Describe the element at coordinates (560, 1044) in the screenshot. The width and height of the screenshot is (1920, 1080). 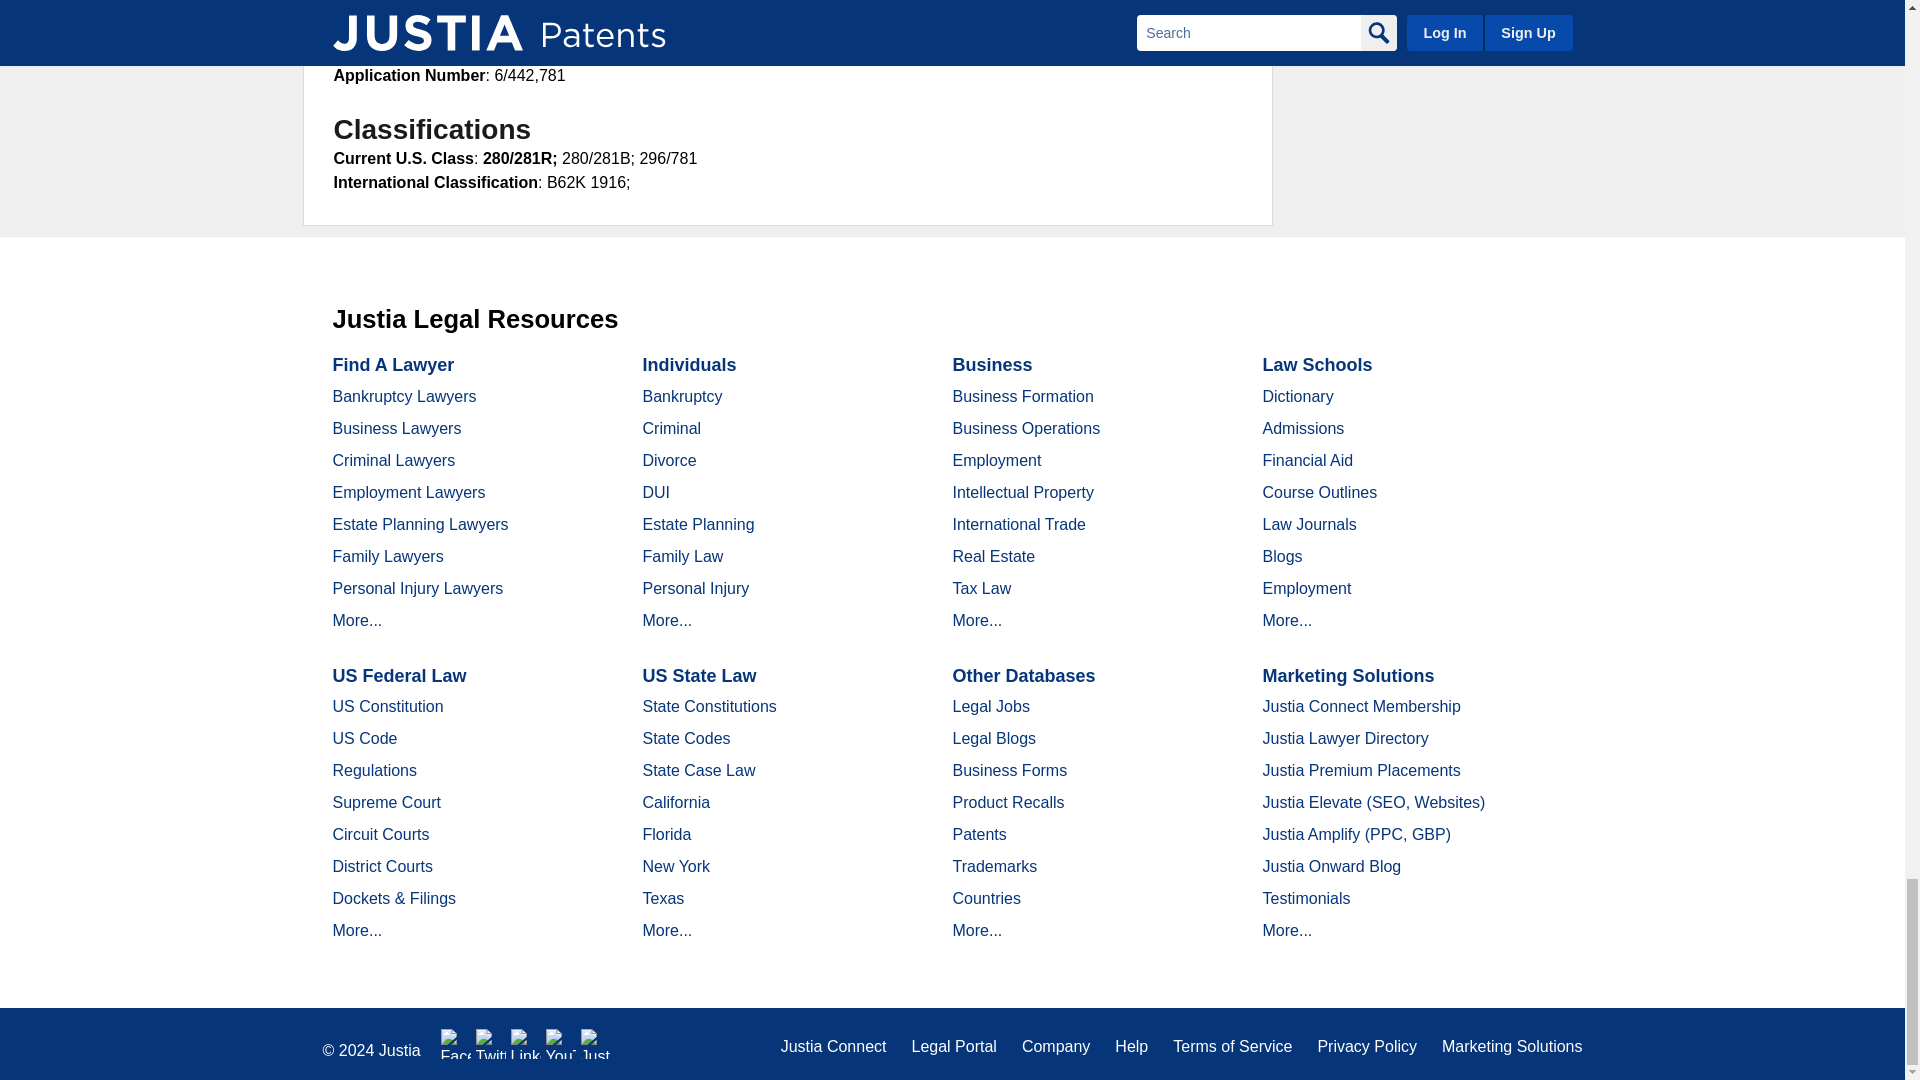
I see `YouTube` at that location.